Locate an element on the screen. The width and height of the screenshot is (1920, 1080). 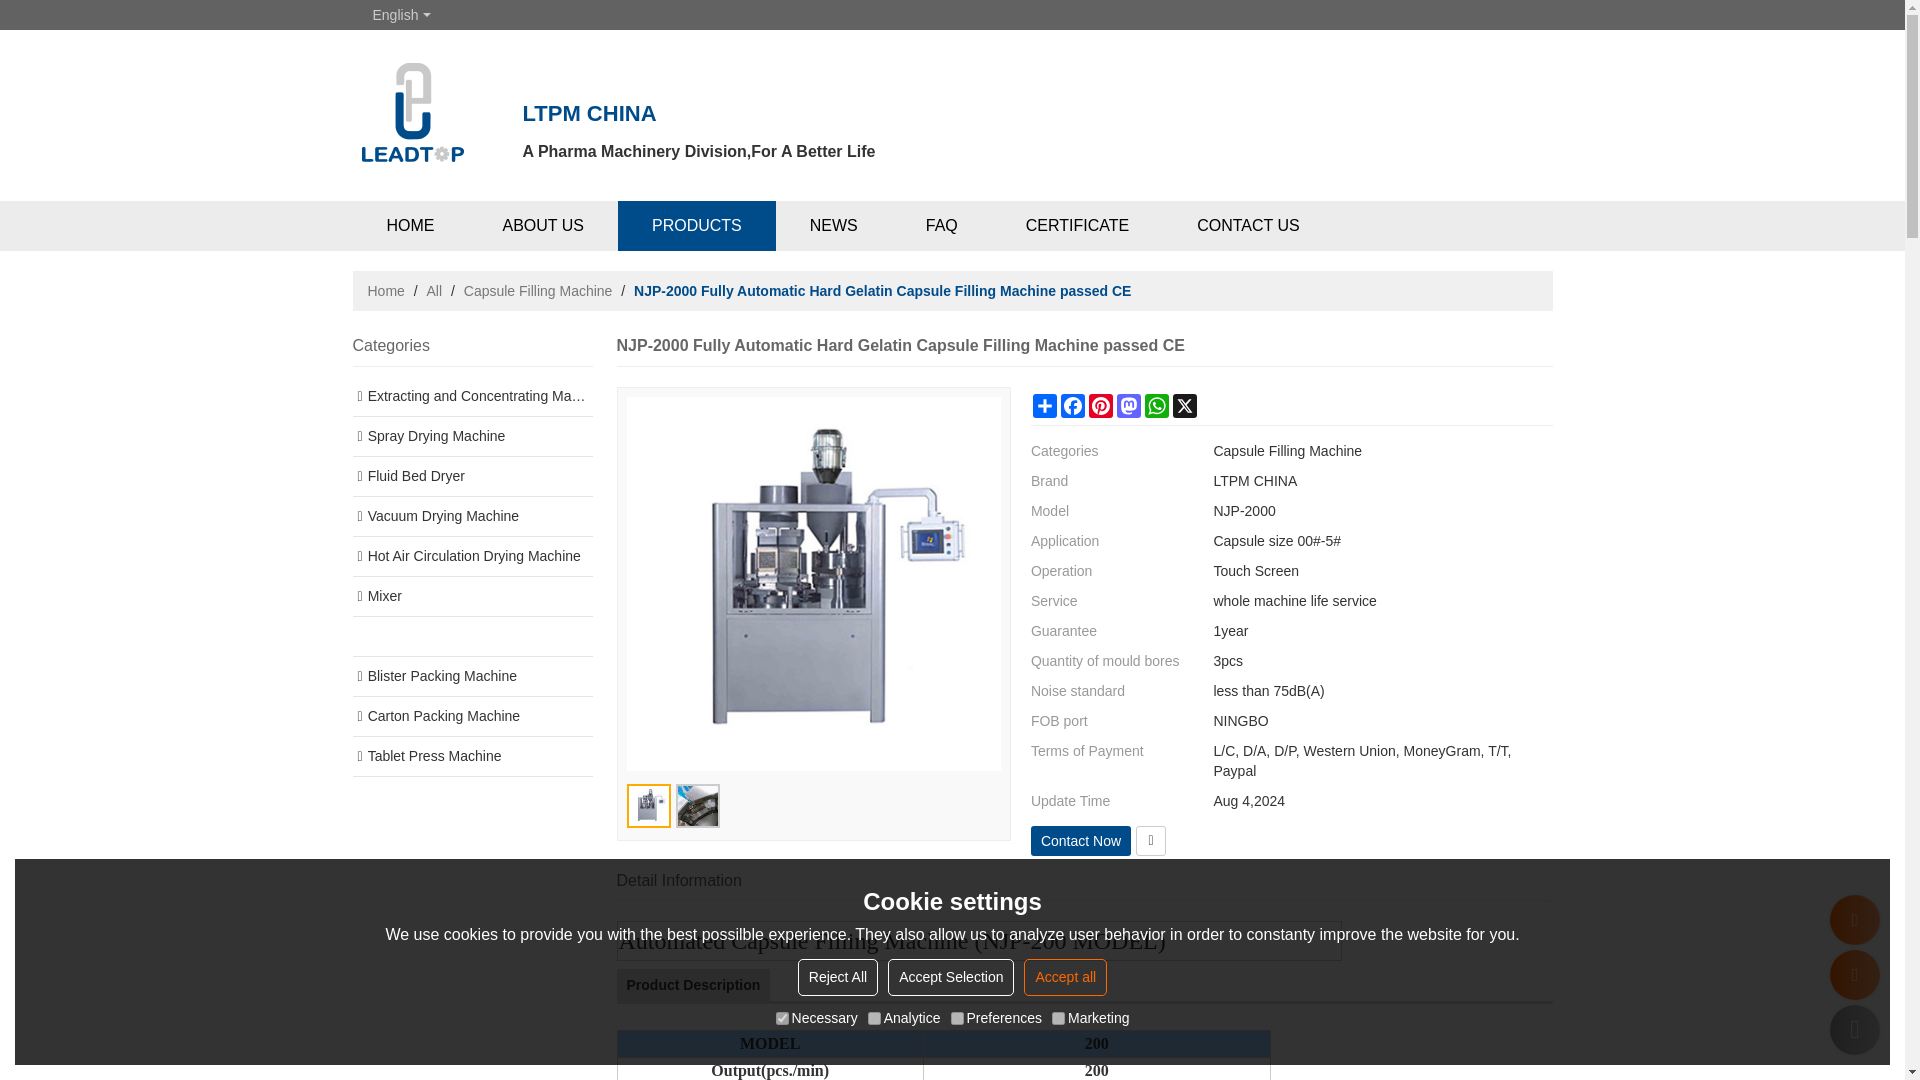
on is located at coordinates (874, 1018).